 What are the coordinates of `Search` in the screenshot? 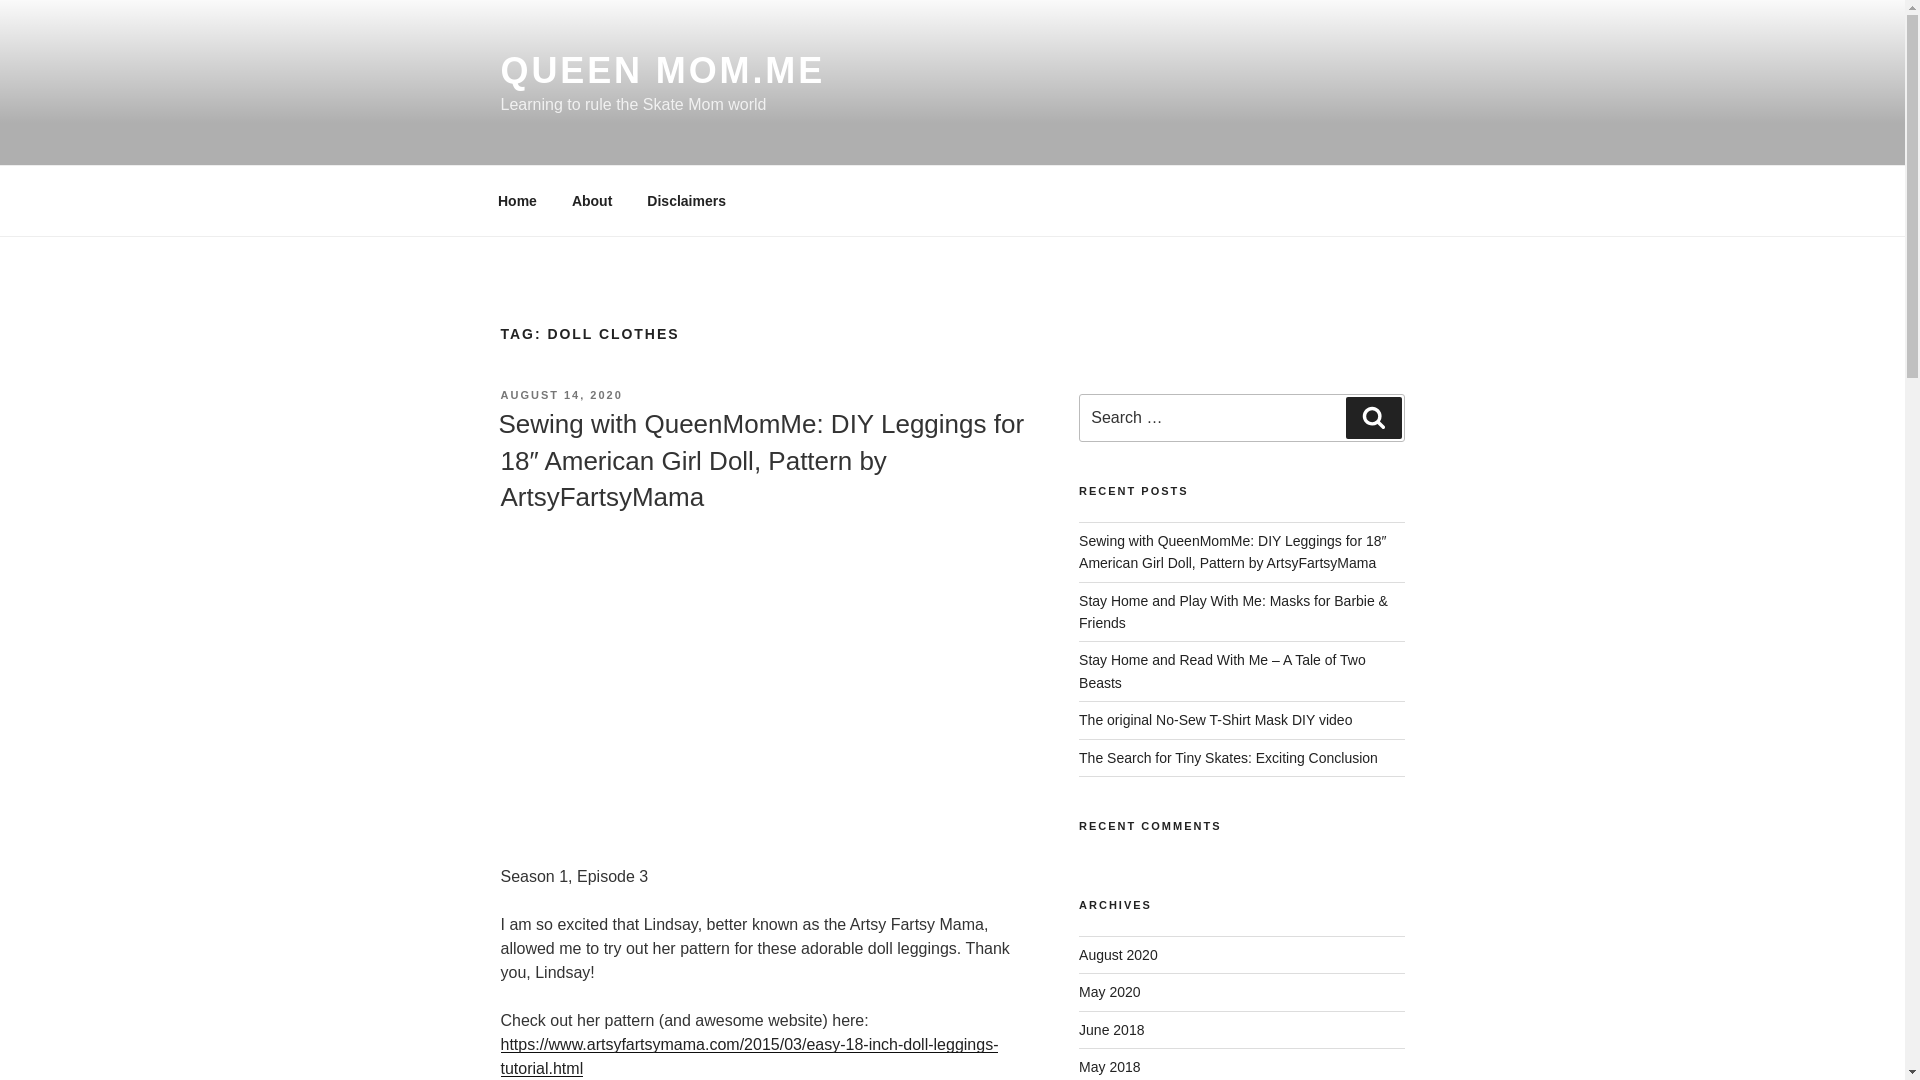 It's located at (1373, 418).